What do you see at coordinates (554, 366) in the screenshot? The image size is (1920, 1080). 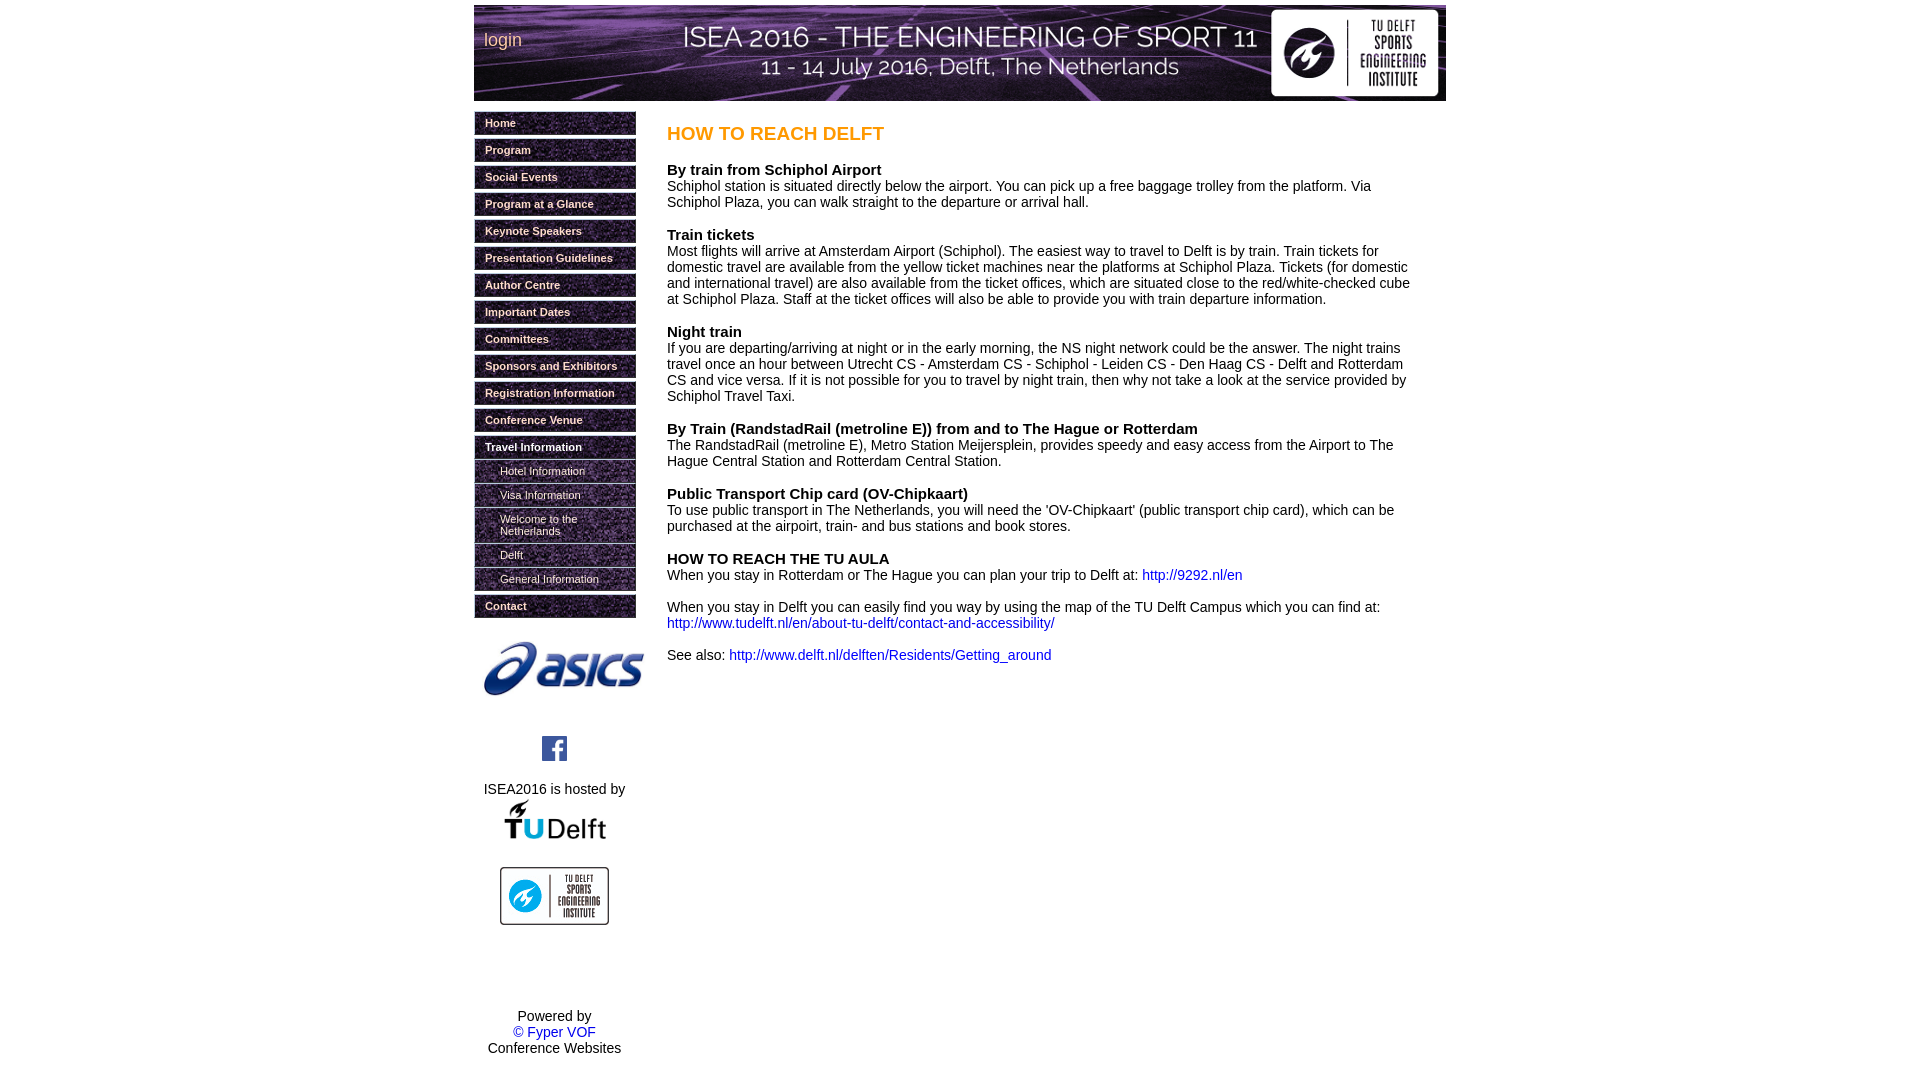 I see `Sponsors and Exhibitors` at bounding box center [554, 366].